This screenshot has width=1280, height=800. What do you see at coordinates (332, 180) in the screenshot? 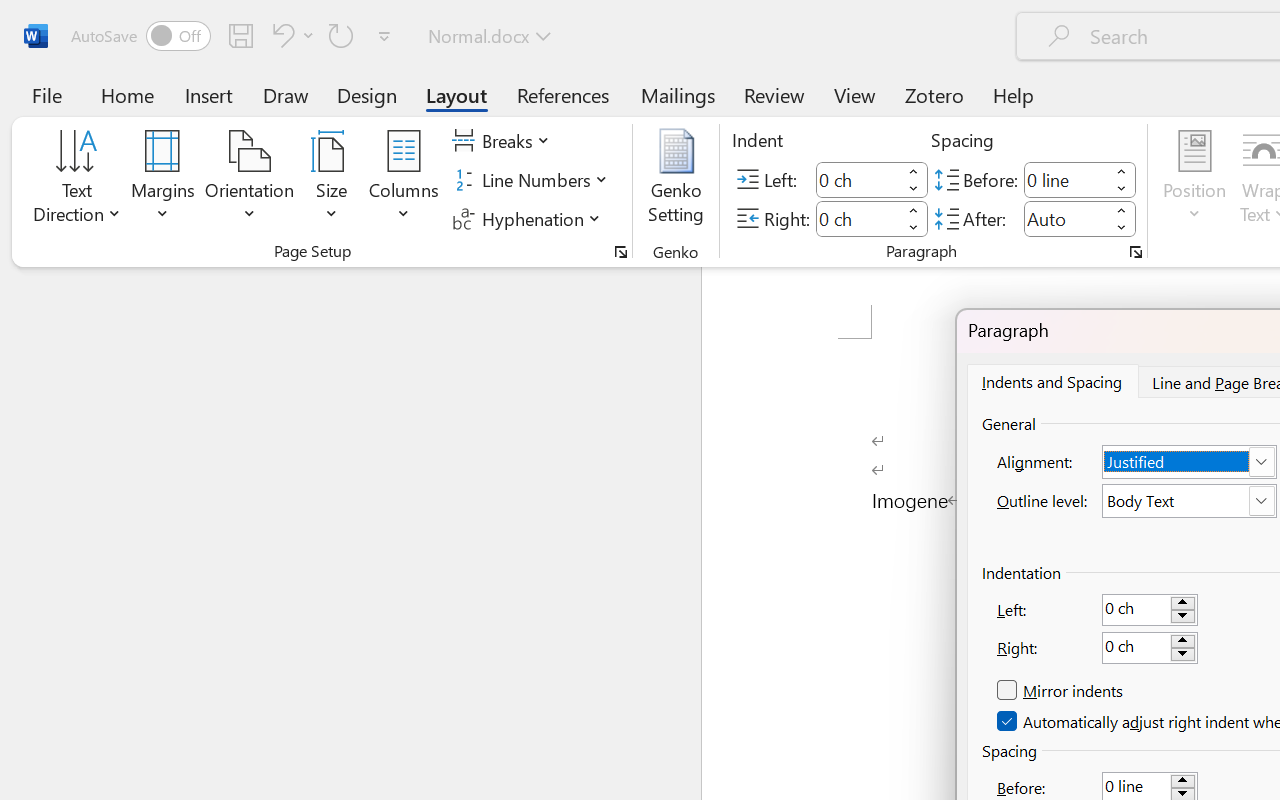
I see `Size` at bounding box center [332, 180].